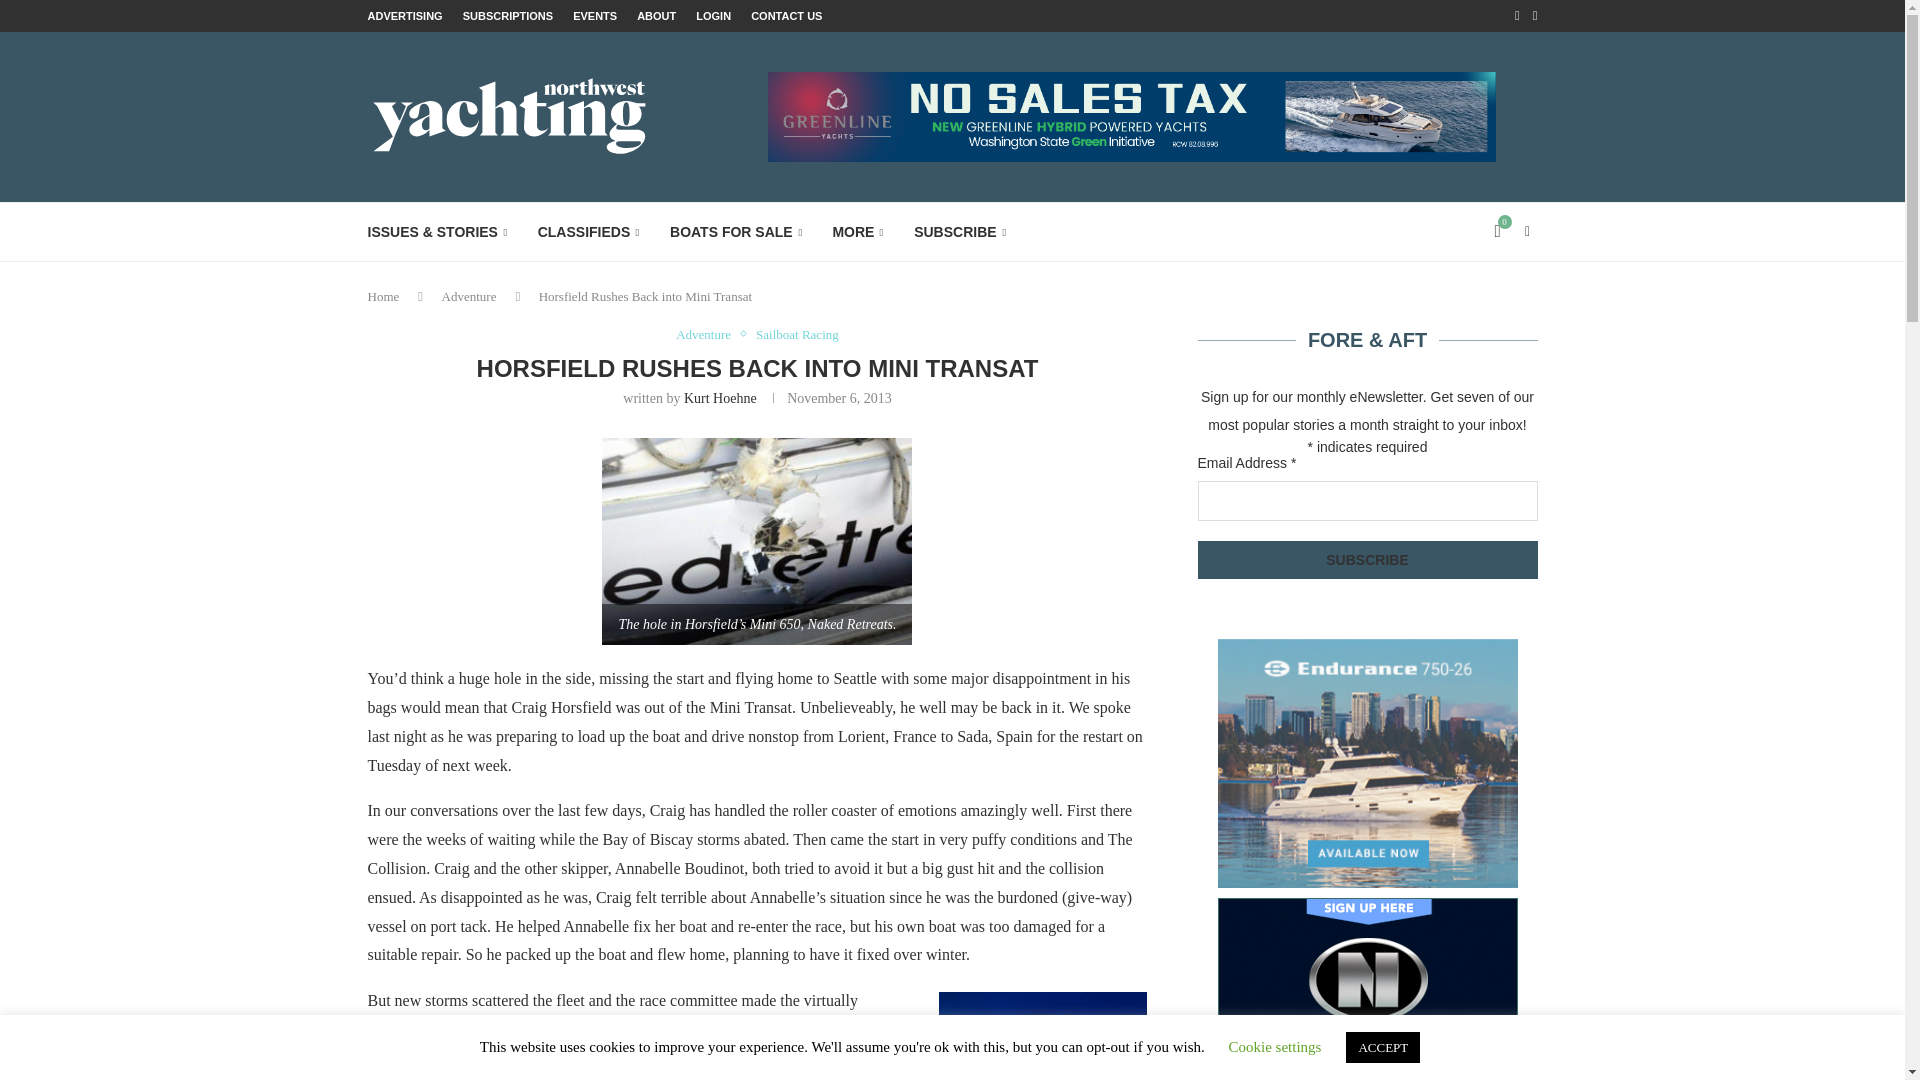  I want to click on LOGIN, so click(713, 16).